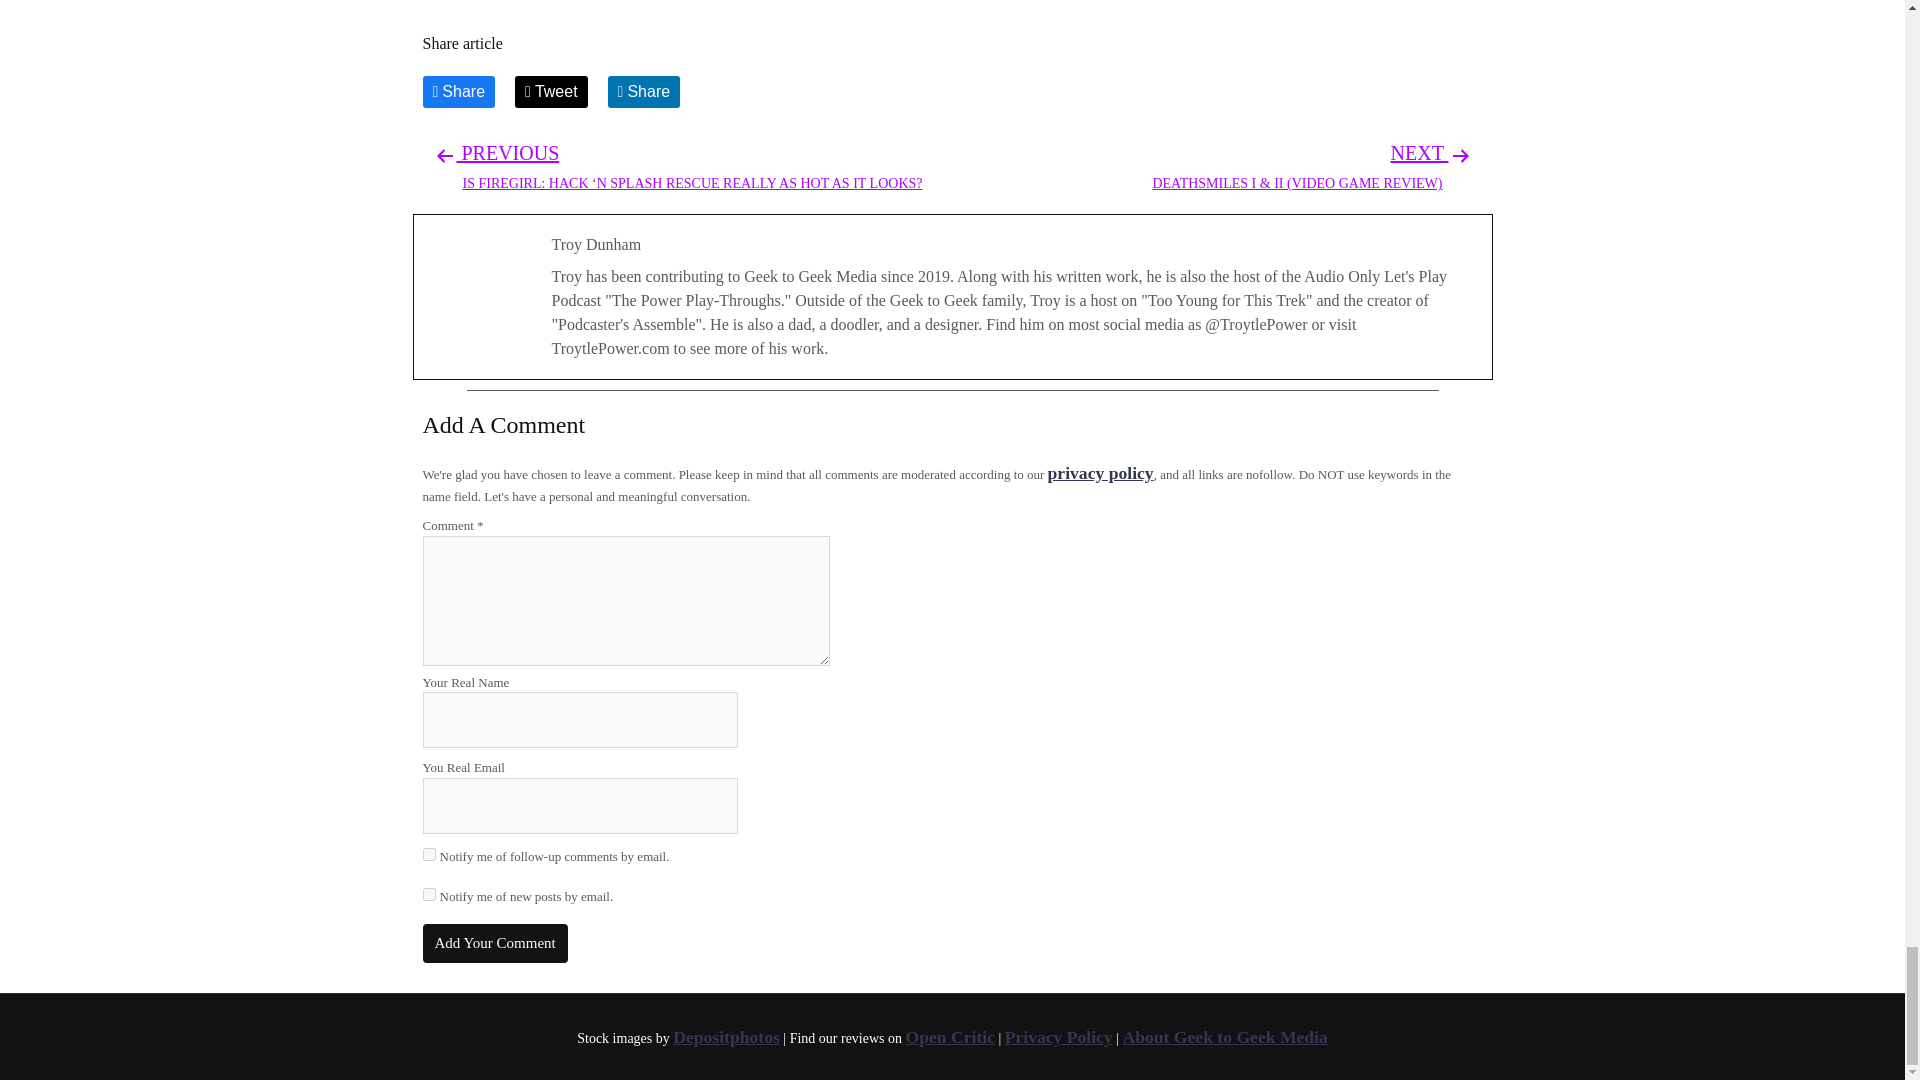 This screenshot has width=1920, height=1080. Describe the element at coordinates (428, 854) in the screenshot. I see `subscribe` at that location.